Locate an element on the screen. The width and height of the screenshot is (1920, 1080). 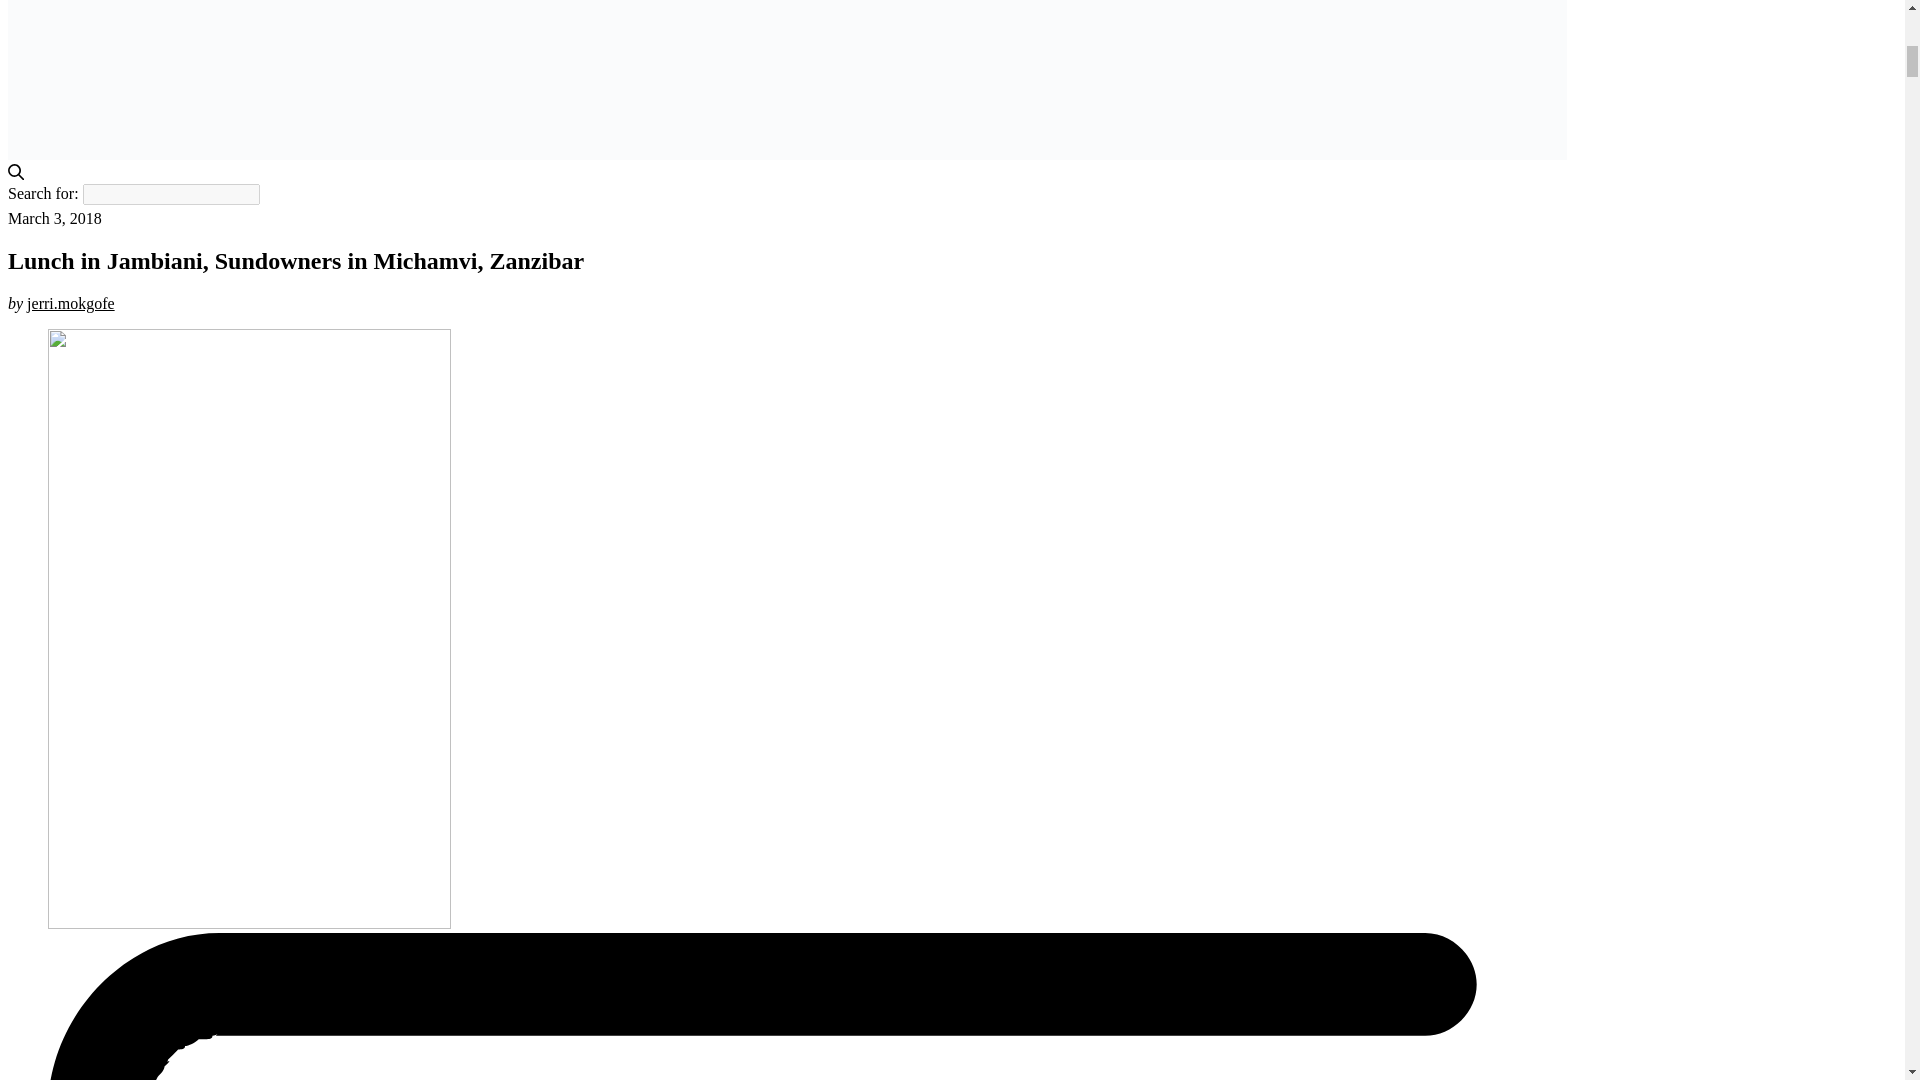
Posts by jerri.mokgofe is located at coordinates (70, 303).